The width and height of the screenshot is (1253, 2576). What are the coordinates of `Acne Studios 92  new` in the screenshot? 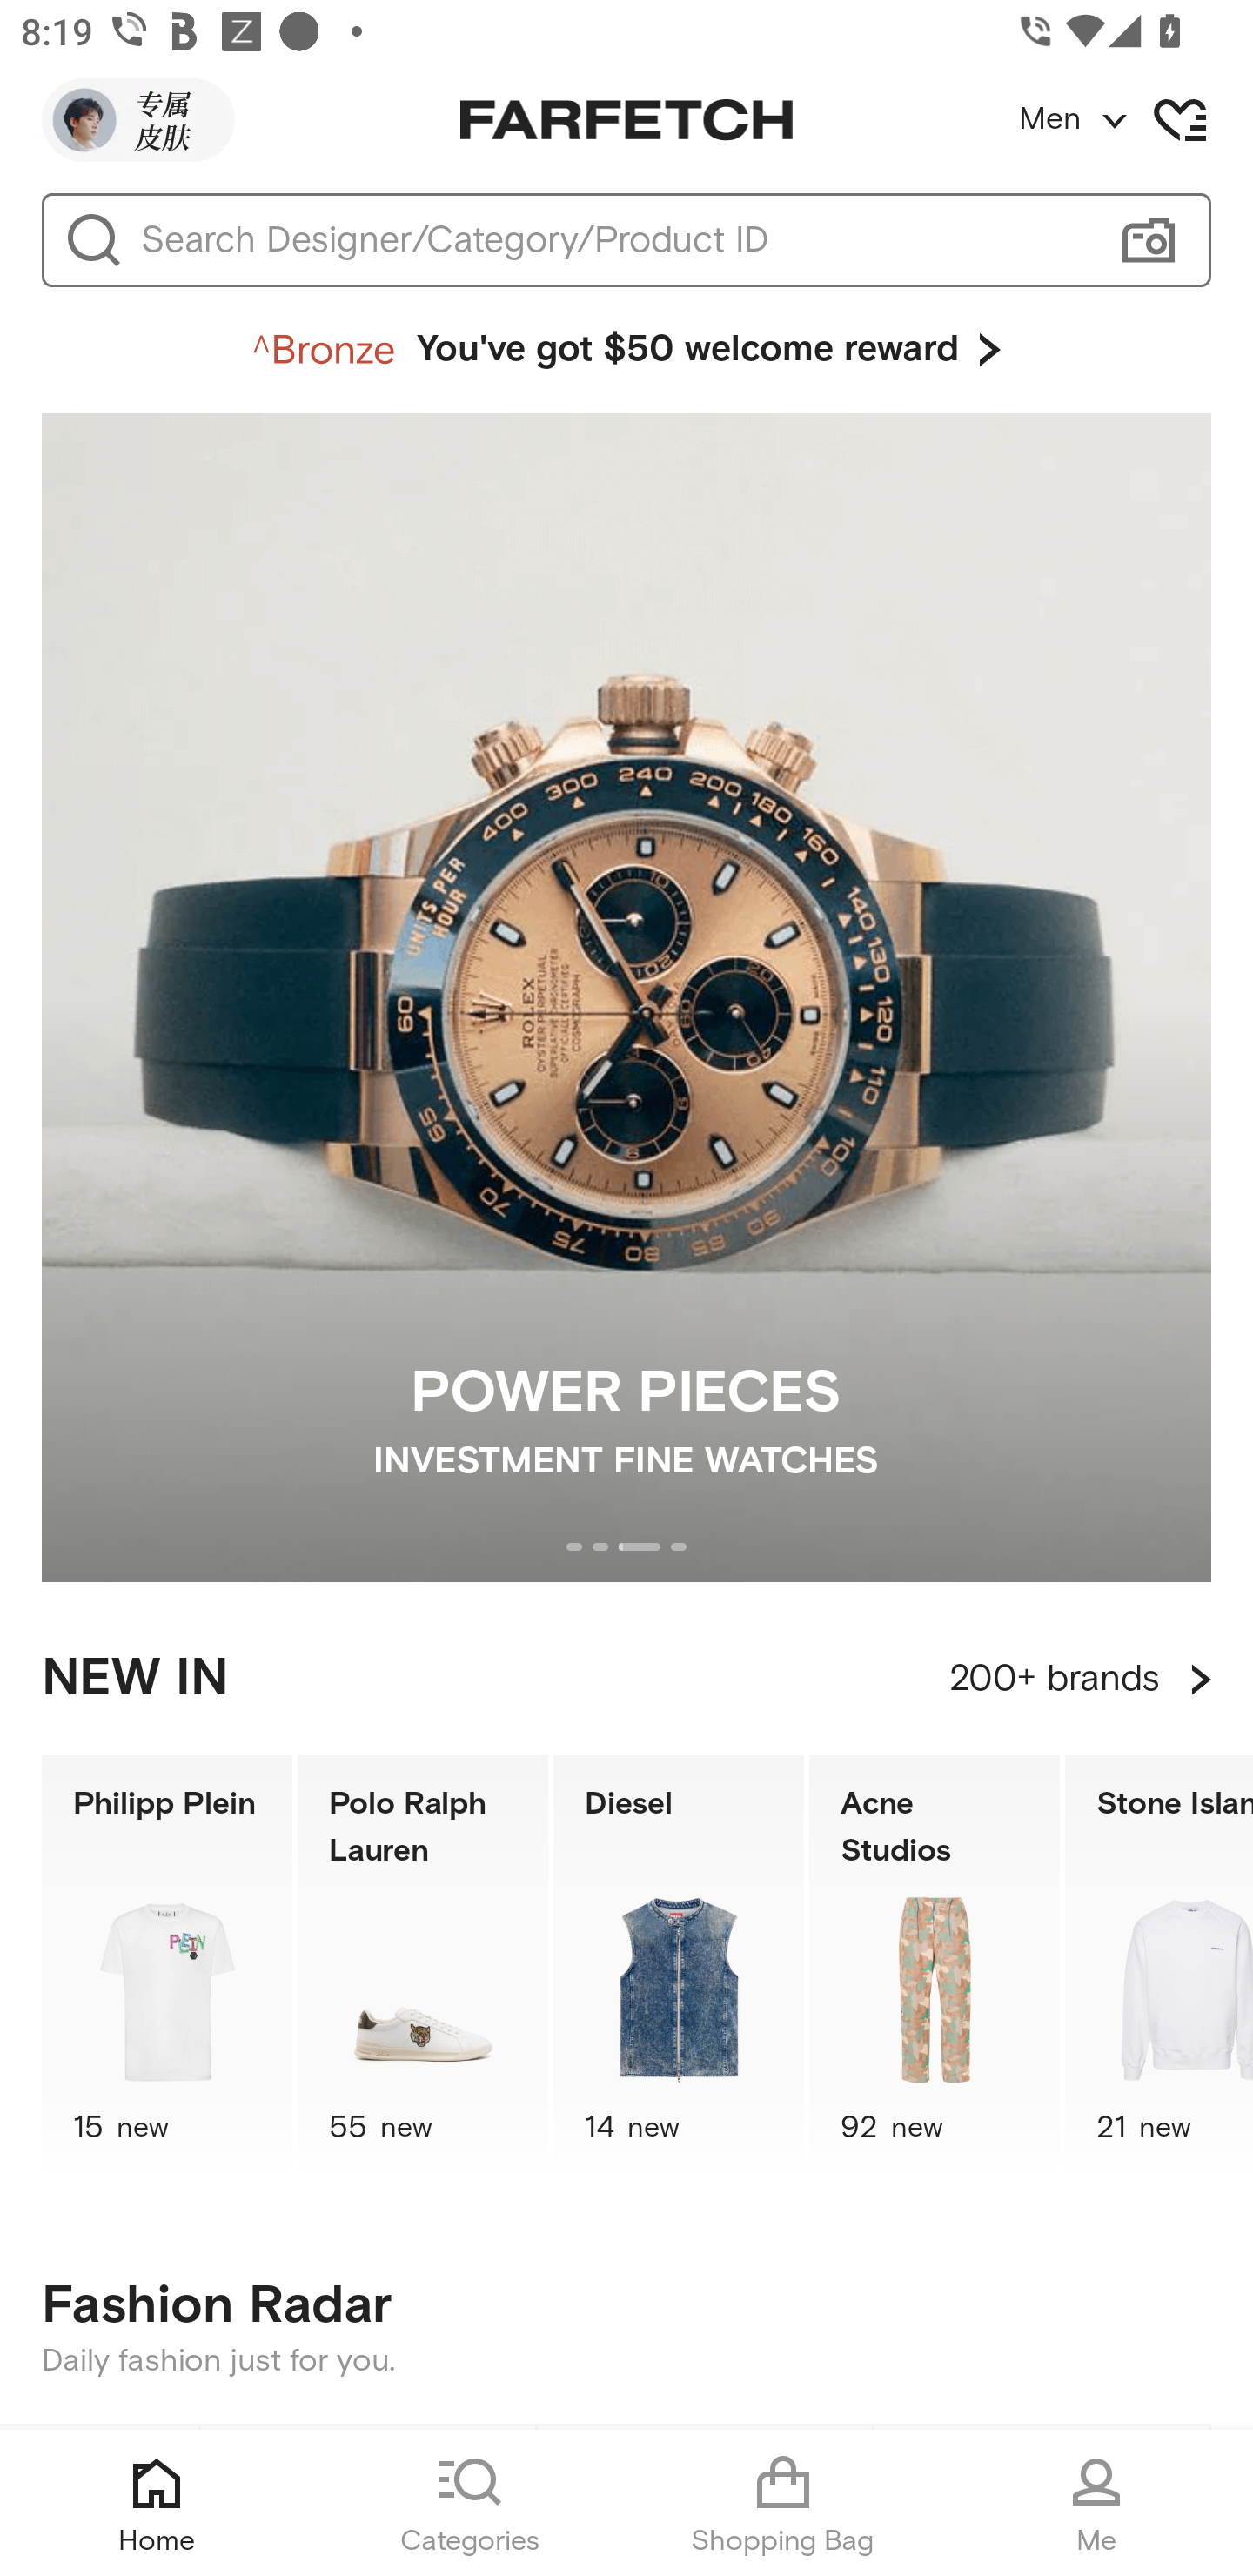 It's located at (935, 1967).